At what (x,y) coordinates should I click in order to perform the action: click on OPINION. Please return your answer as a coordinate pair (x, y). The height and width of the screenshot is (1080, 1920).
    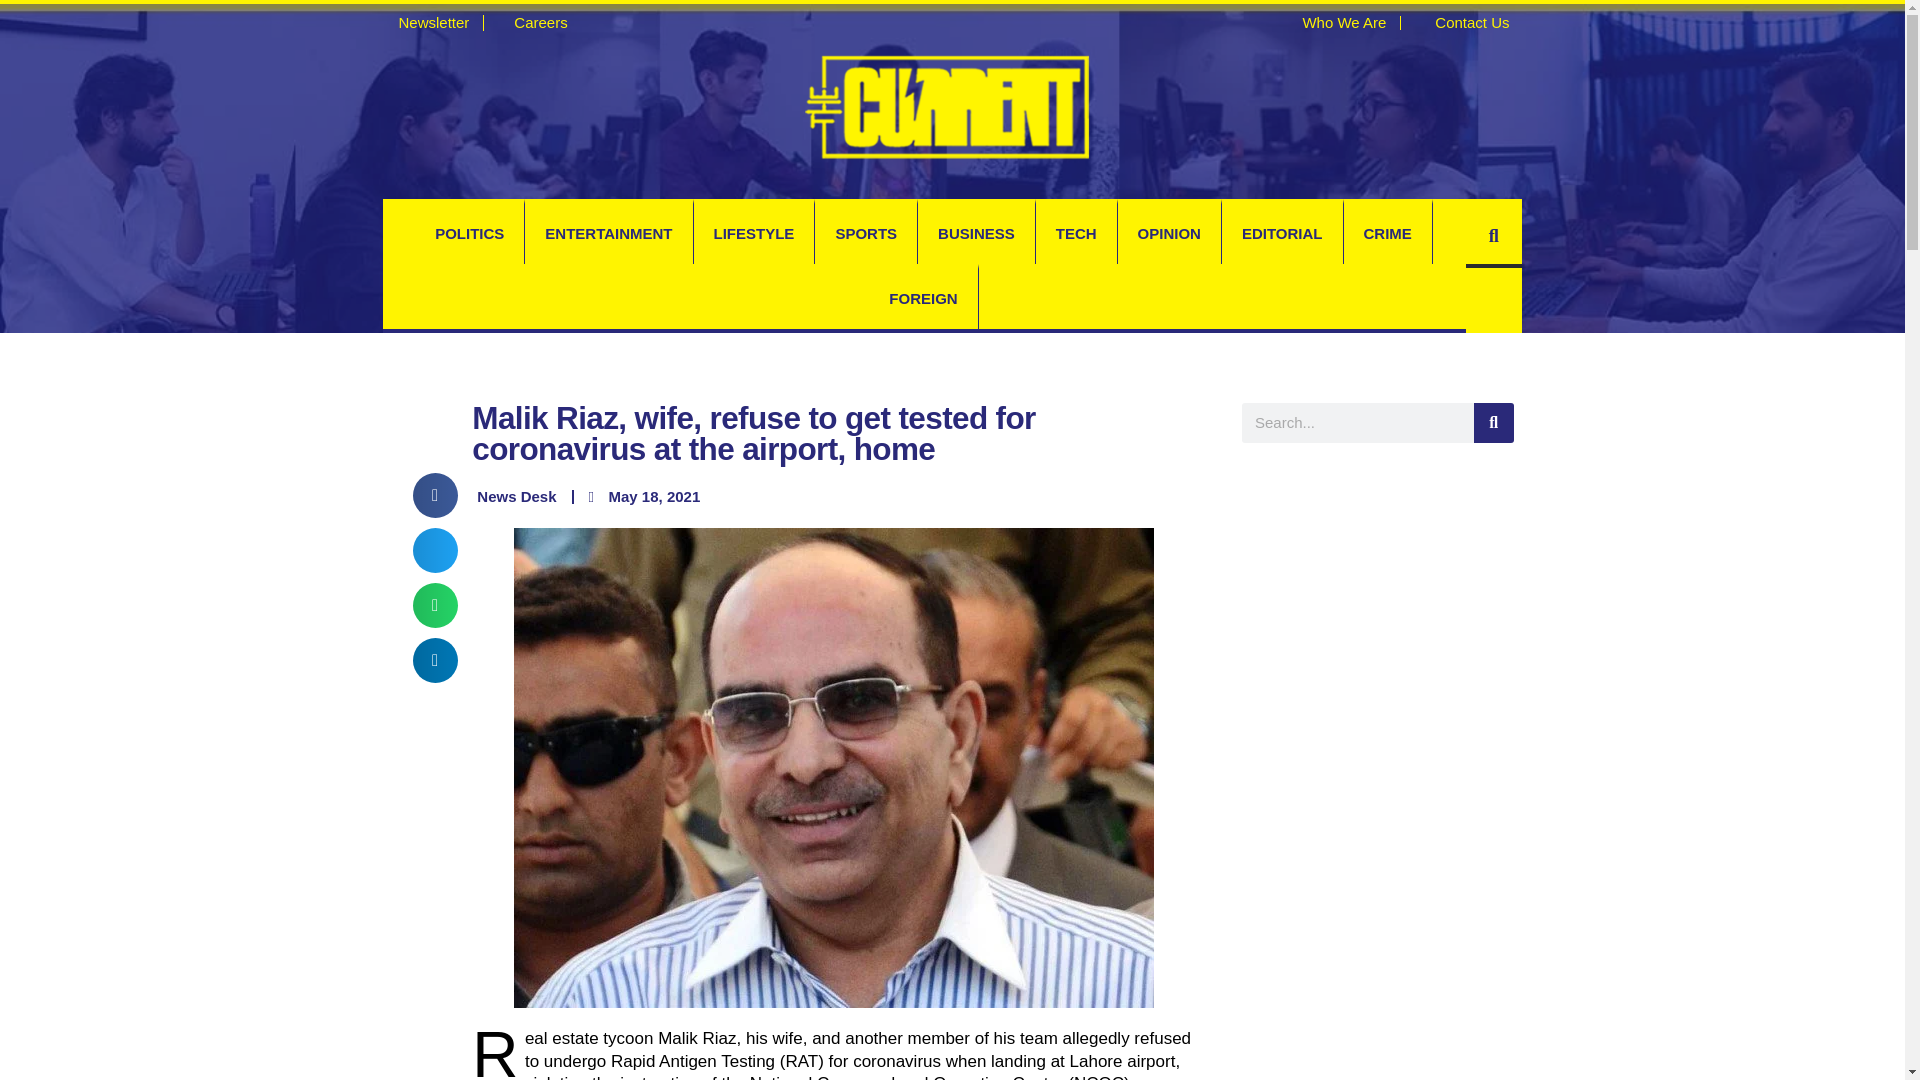
    Looking at the image, I should click on (1169, 234).